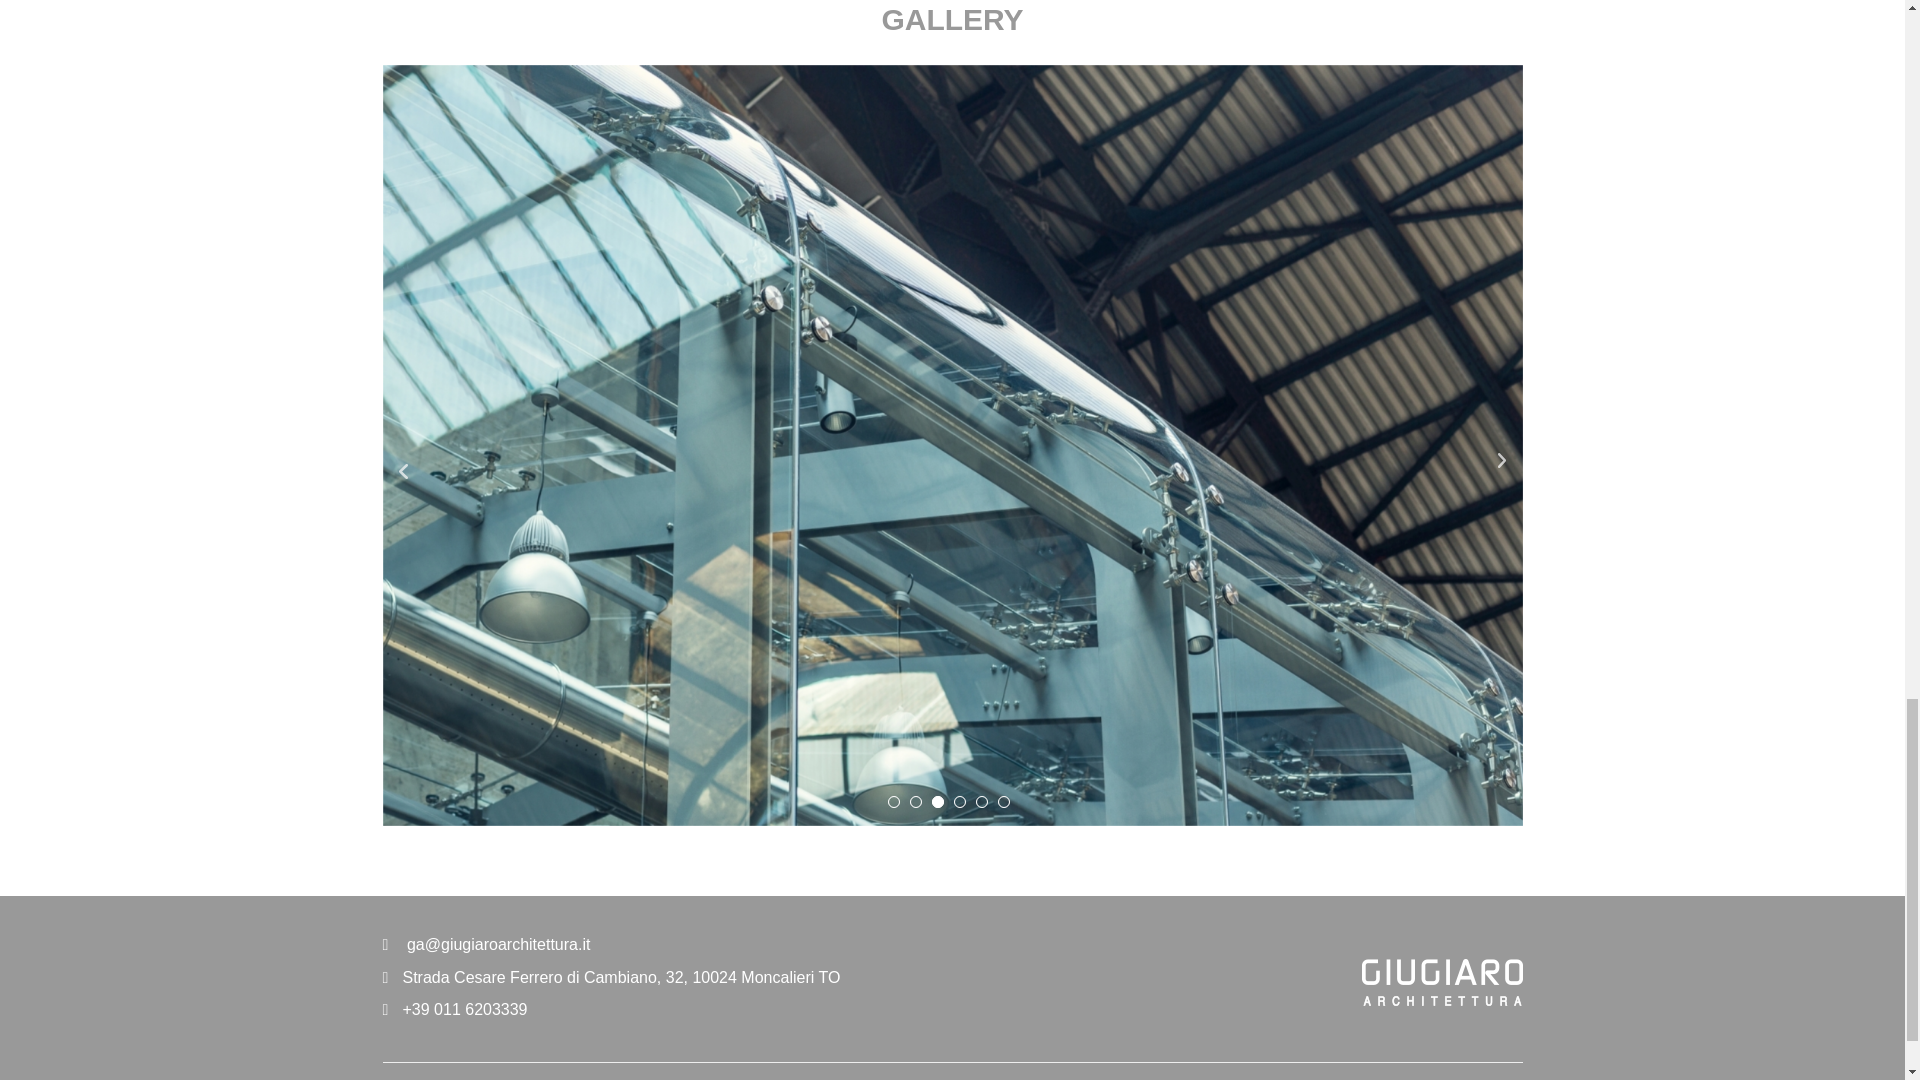  What do you see at coordinates (982, 801) in the screenshot?
I see `5` at bounding box center [982, 801].